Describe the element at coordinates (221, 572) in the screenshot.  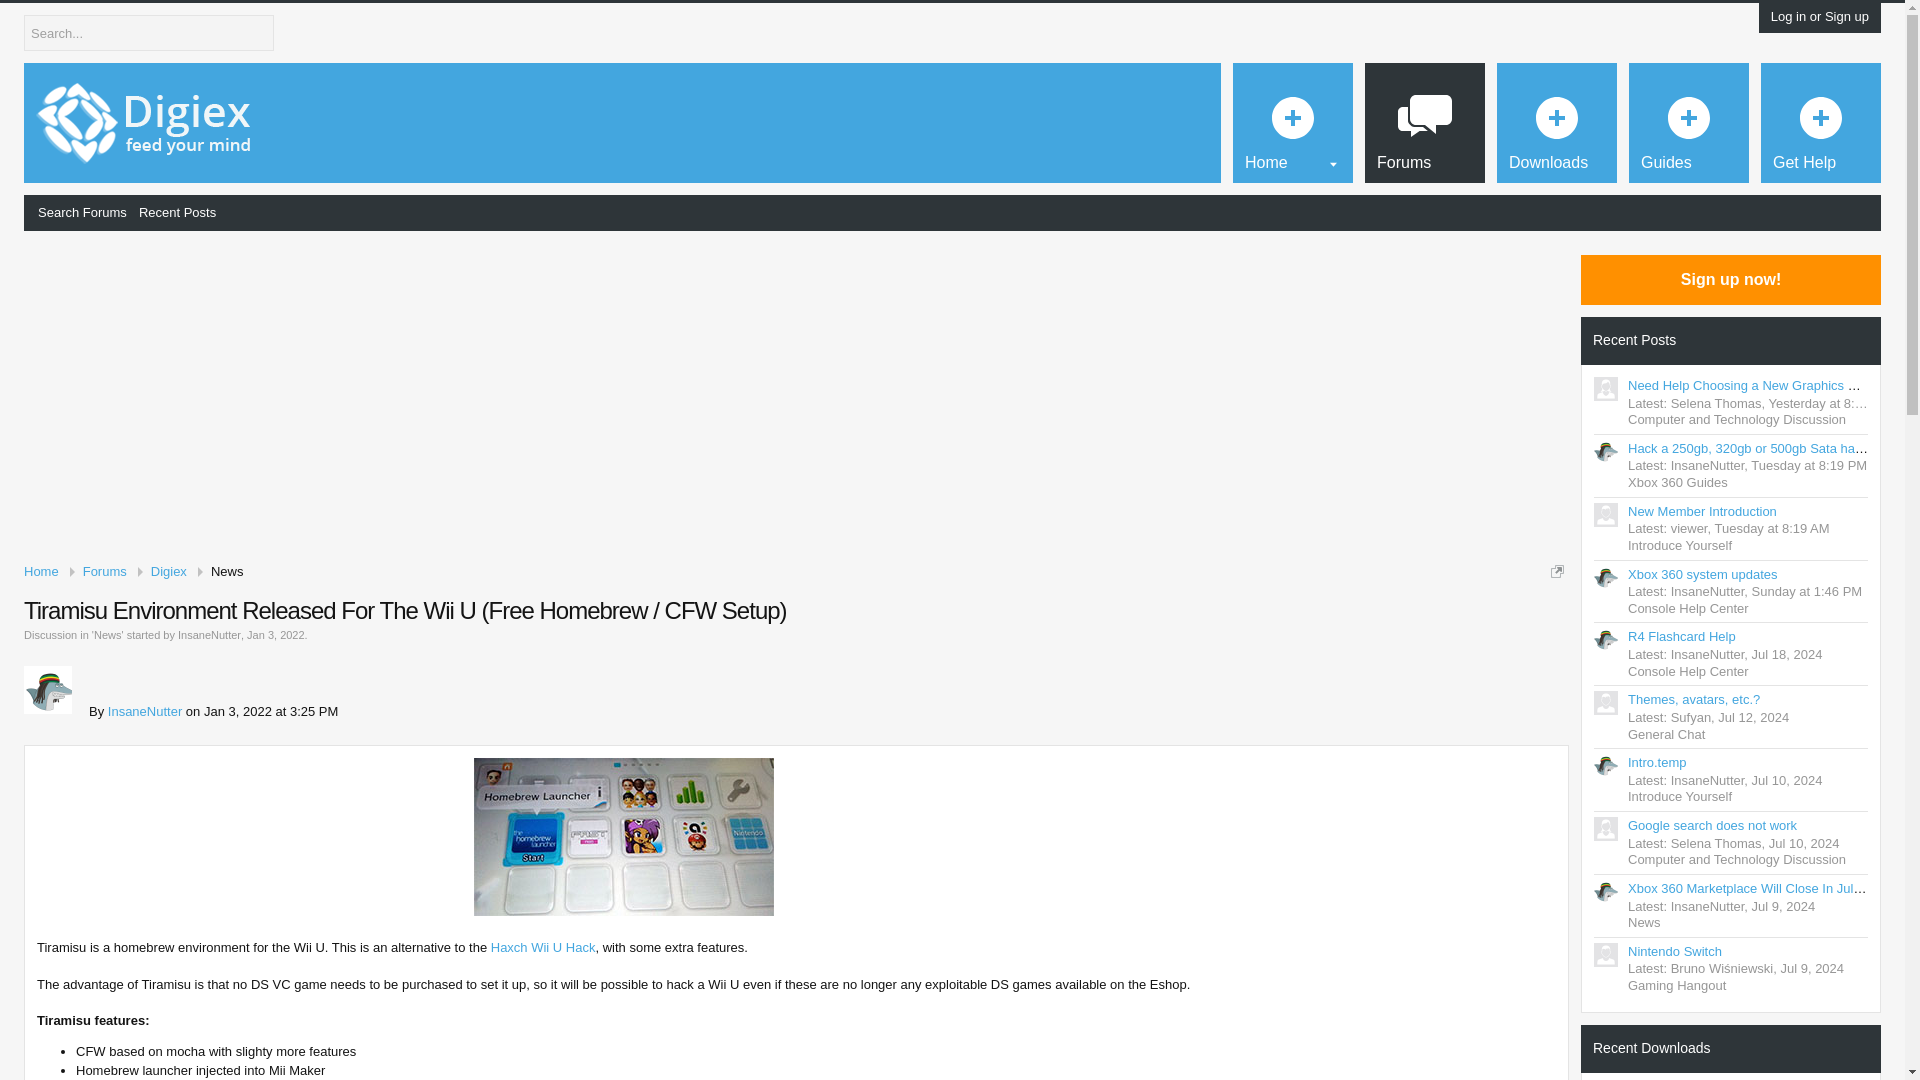
I see `News` at that location.